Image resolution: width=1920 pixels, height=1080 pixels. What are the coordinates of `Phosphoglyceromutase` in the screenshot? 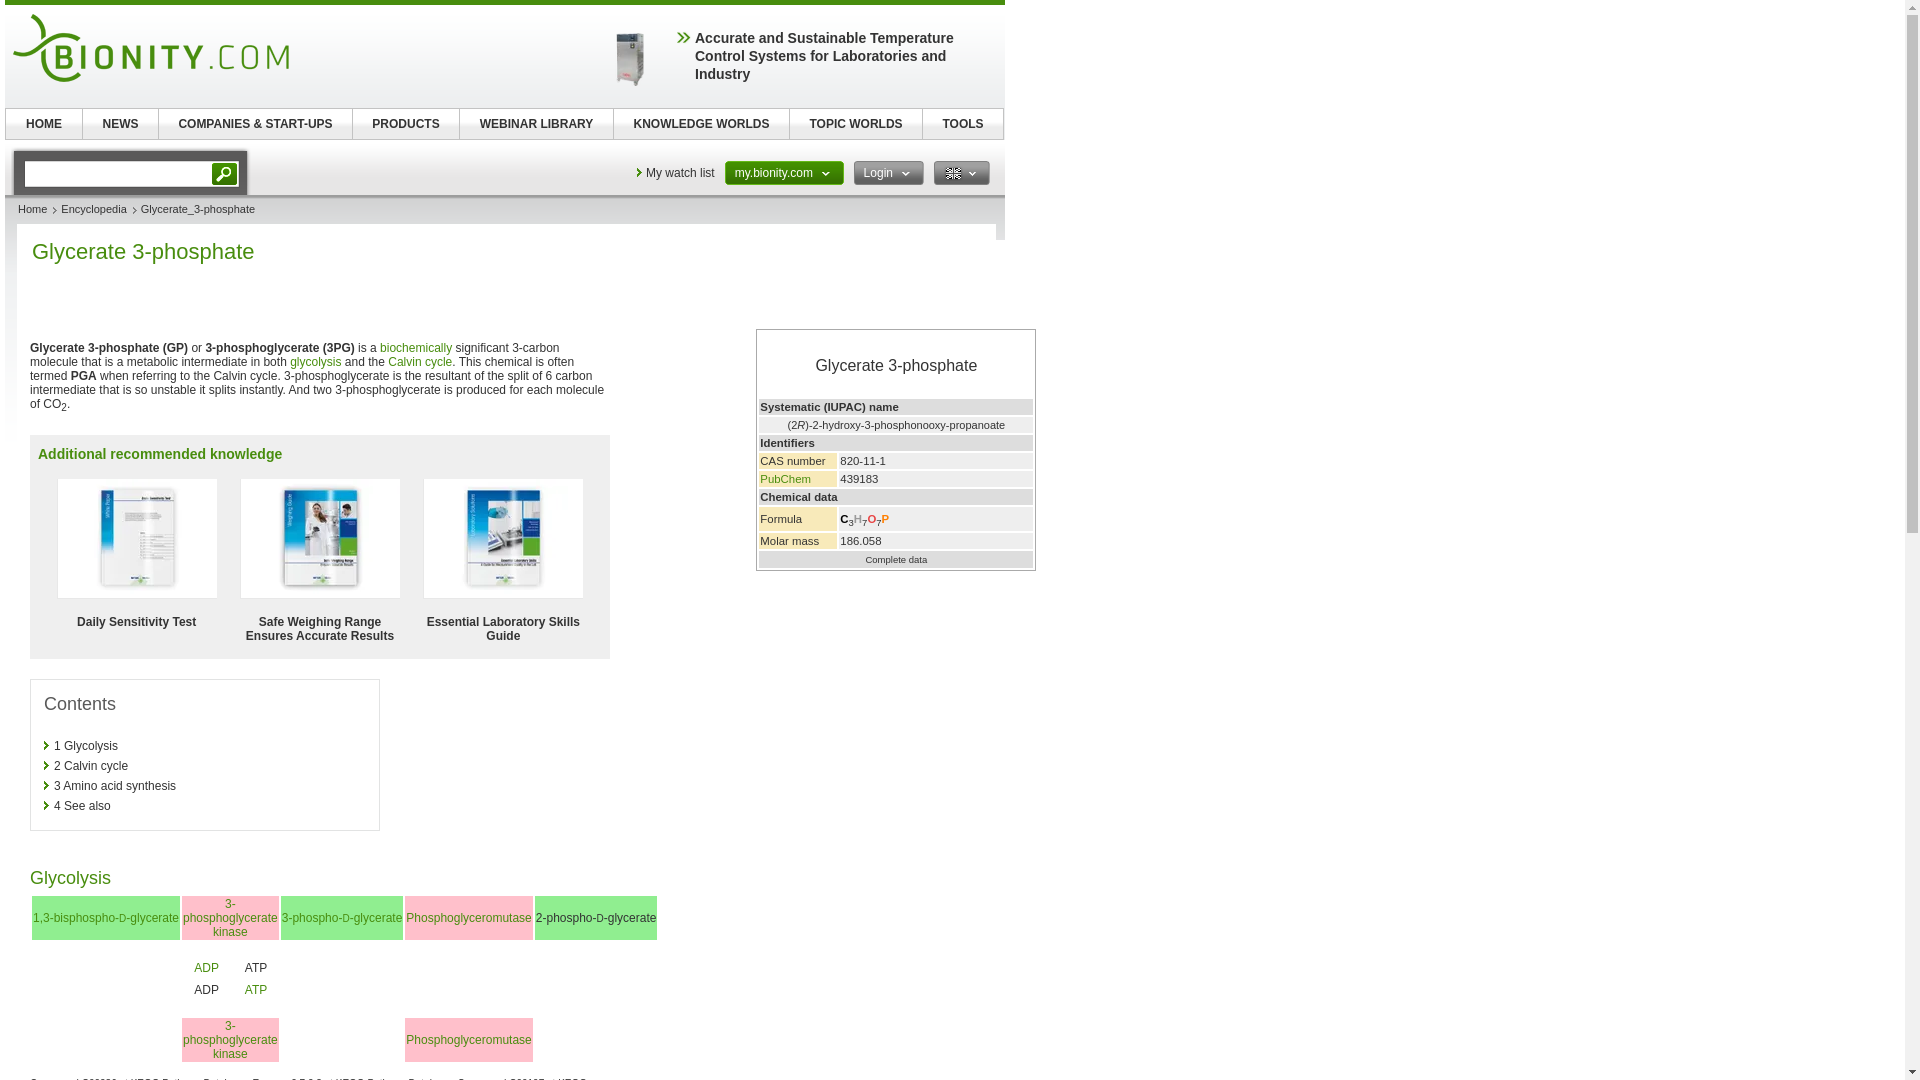 It's located at (468, 1039).